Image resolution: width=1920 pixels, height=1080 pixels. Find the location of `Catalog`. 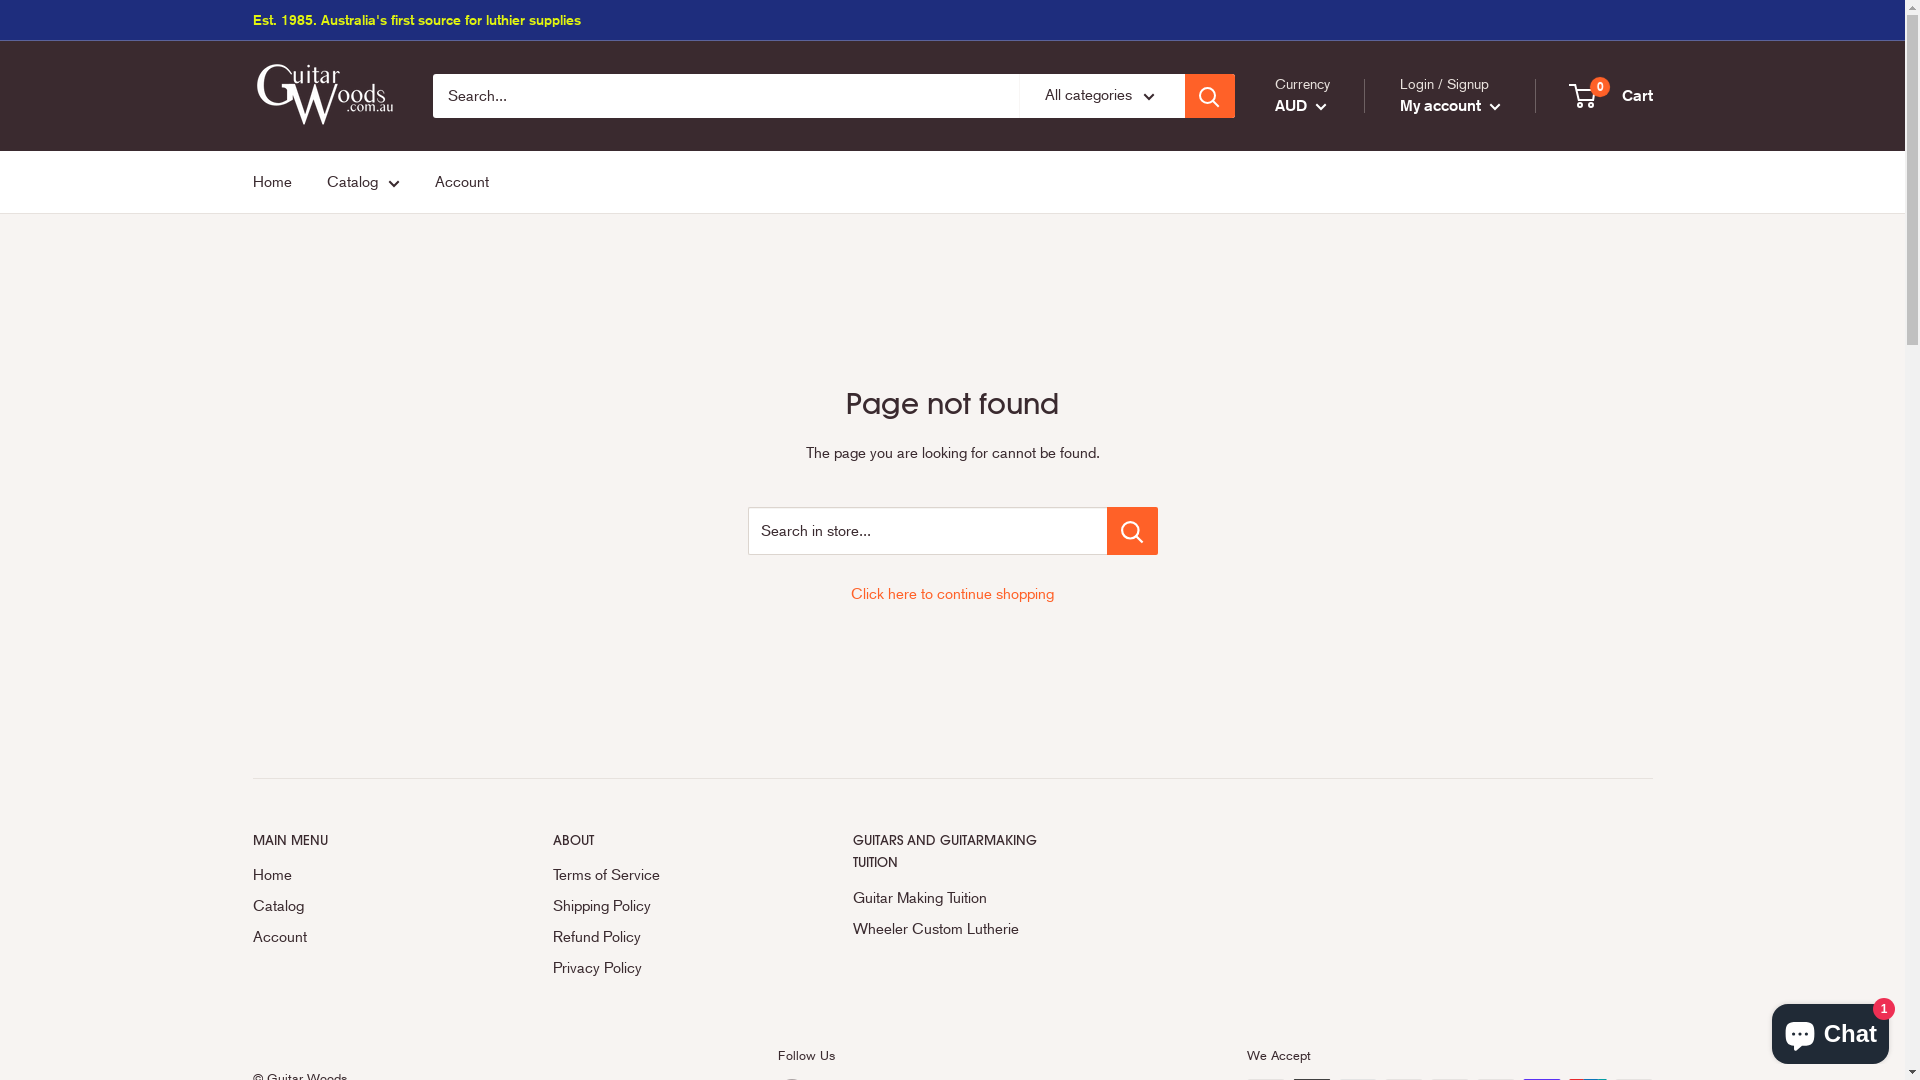

Catalog is located at coordinates (367, 906).